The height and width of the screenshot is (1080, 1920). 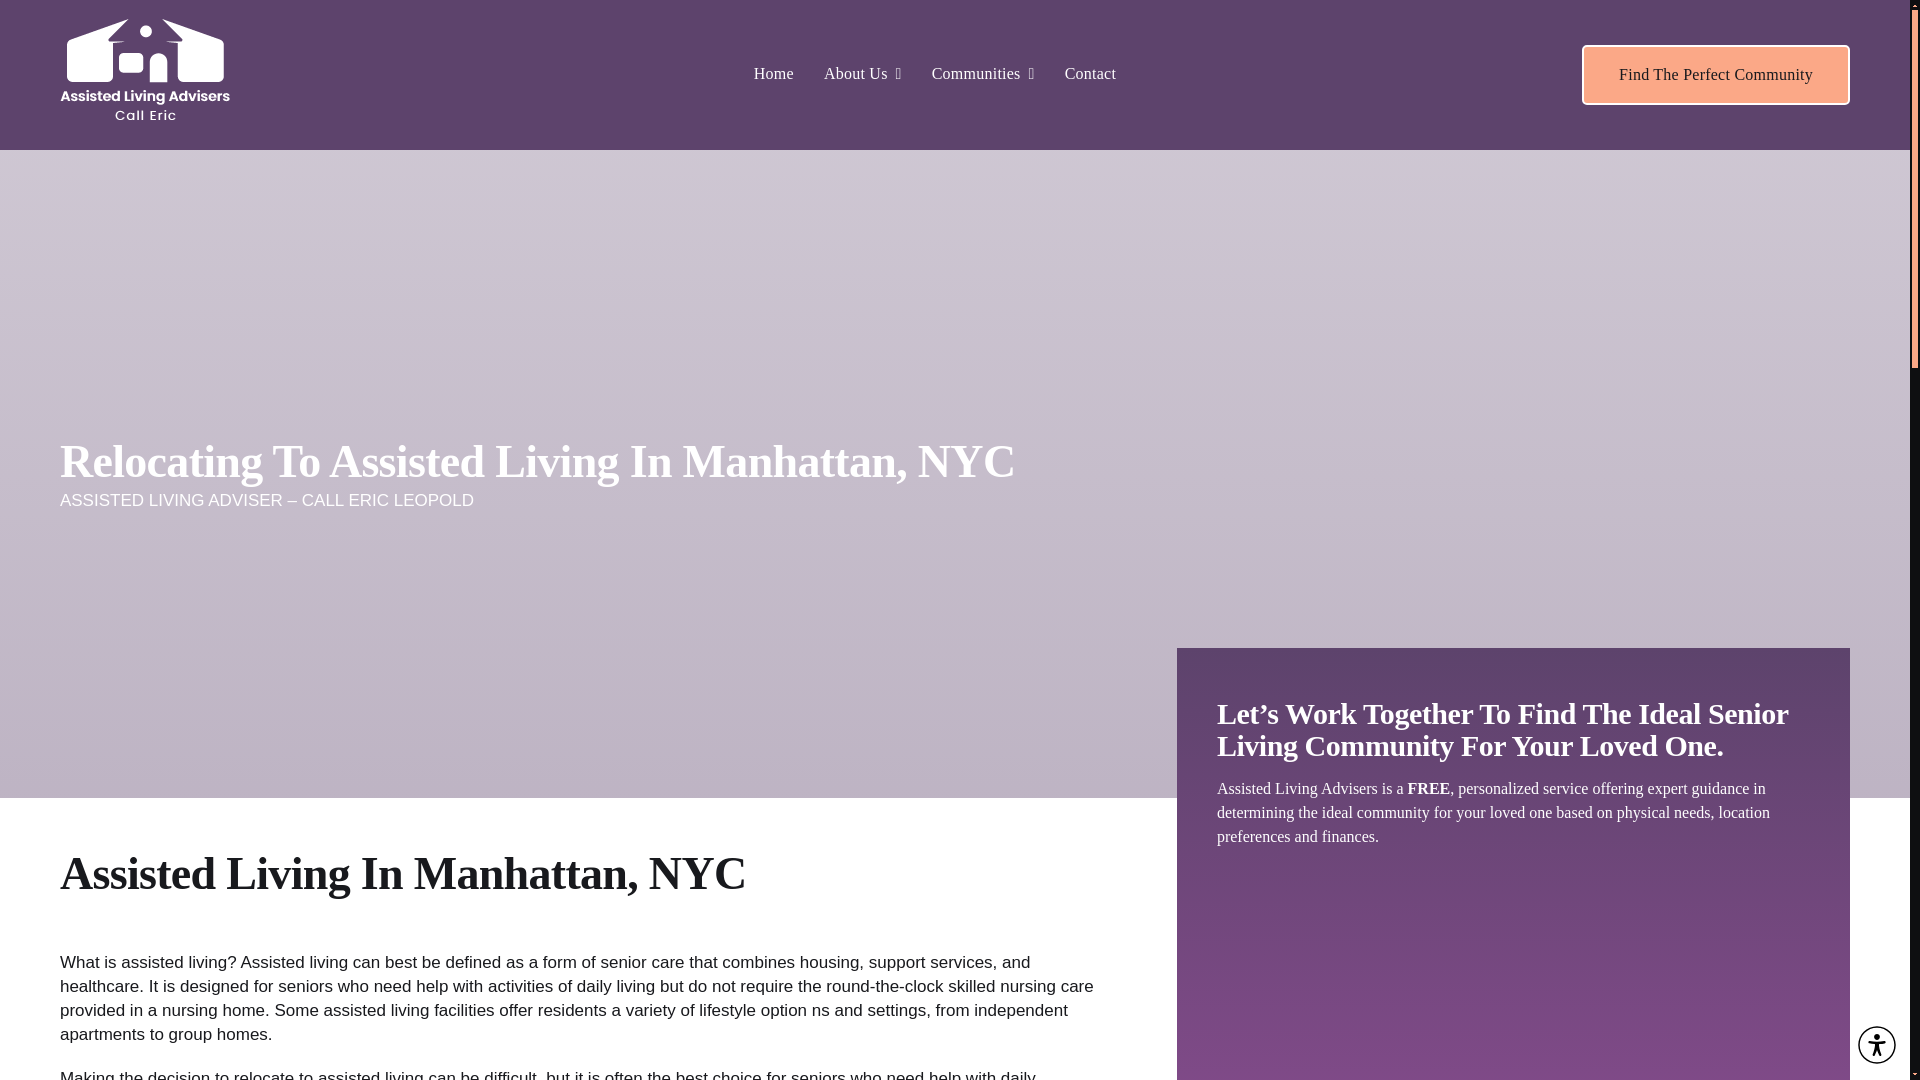 What do you see at coordinates (1716, 74) in the screenshot?
I see `Find The Perfect Community` at bounding box center [1716, 74].